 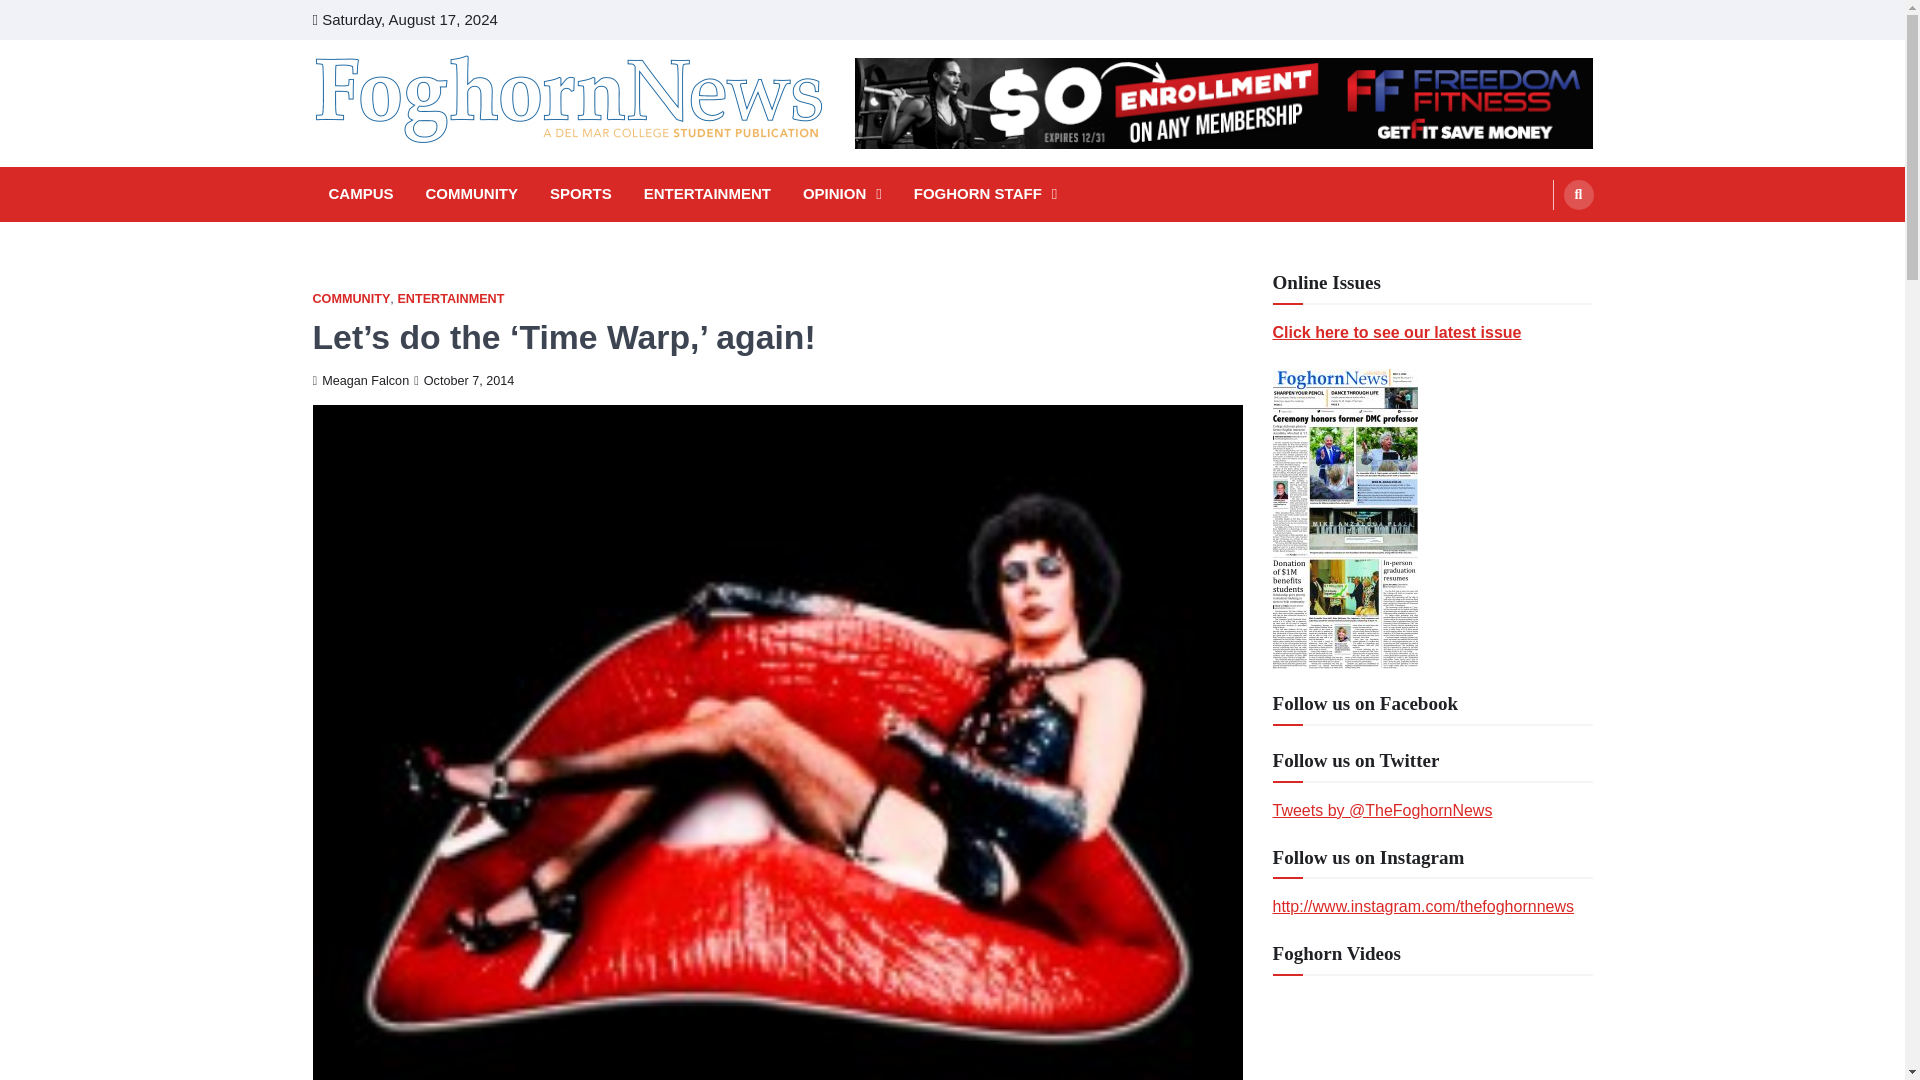 I want to click on FOGHORN NEWS, so click(x=452, y=172).